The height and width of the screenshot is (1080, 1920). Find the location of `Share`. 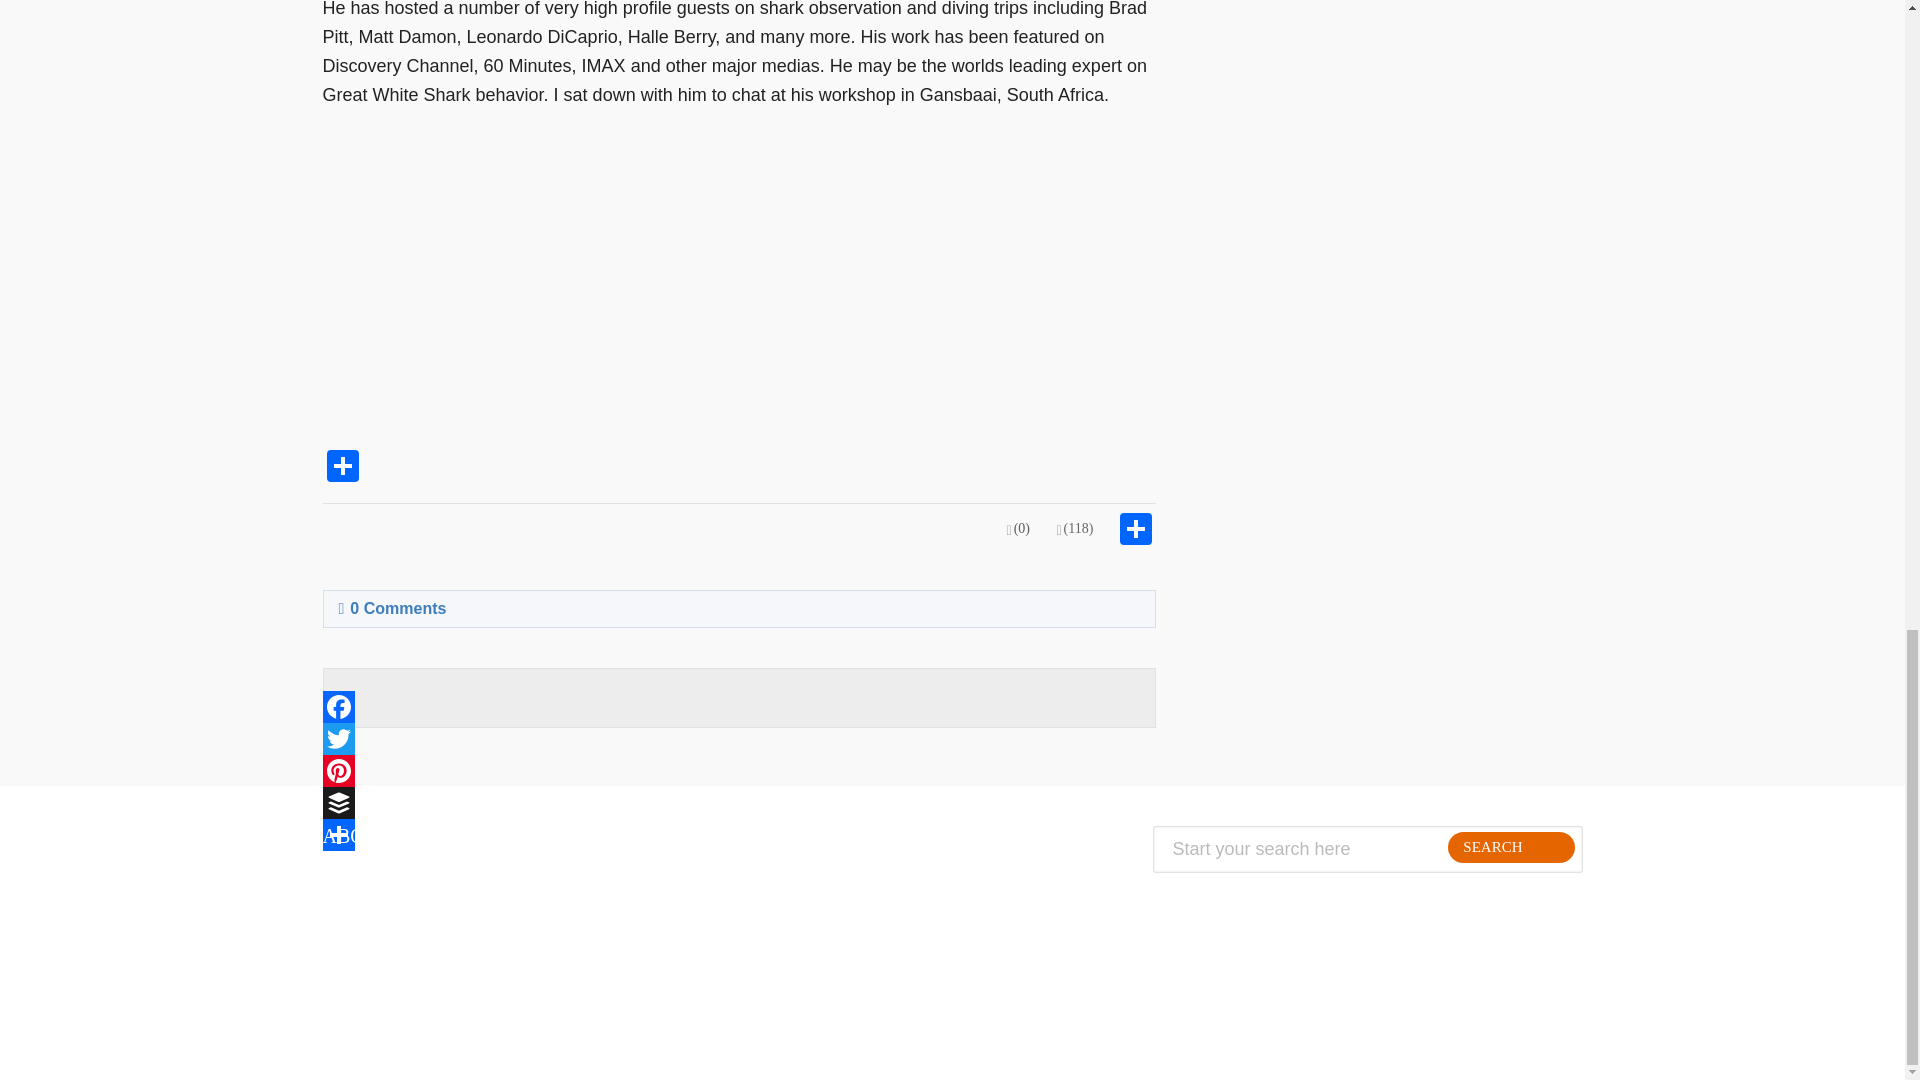

Share is located at coordinates (342, 468).